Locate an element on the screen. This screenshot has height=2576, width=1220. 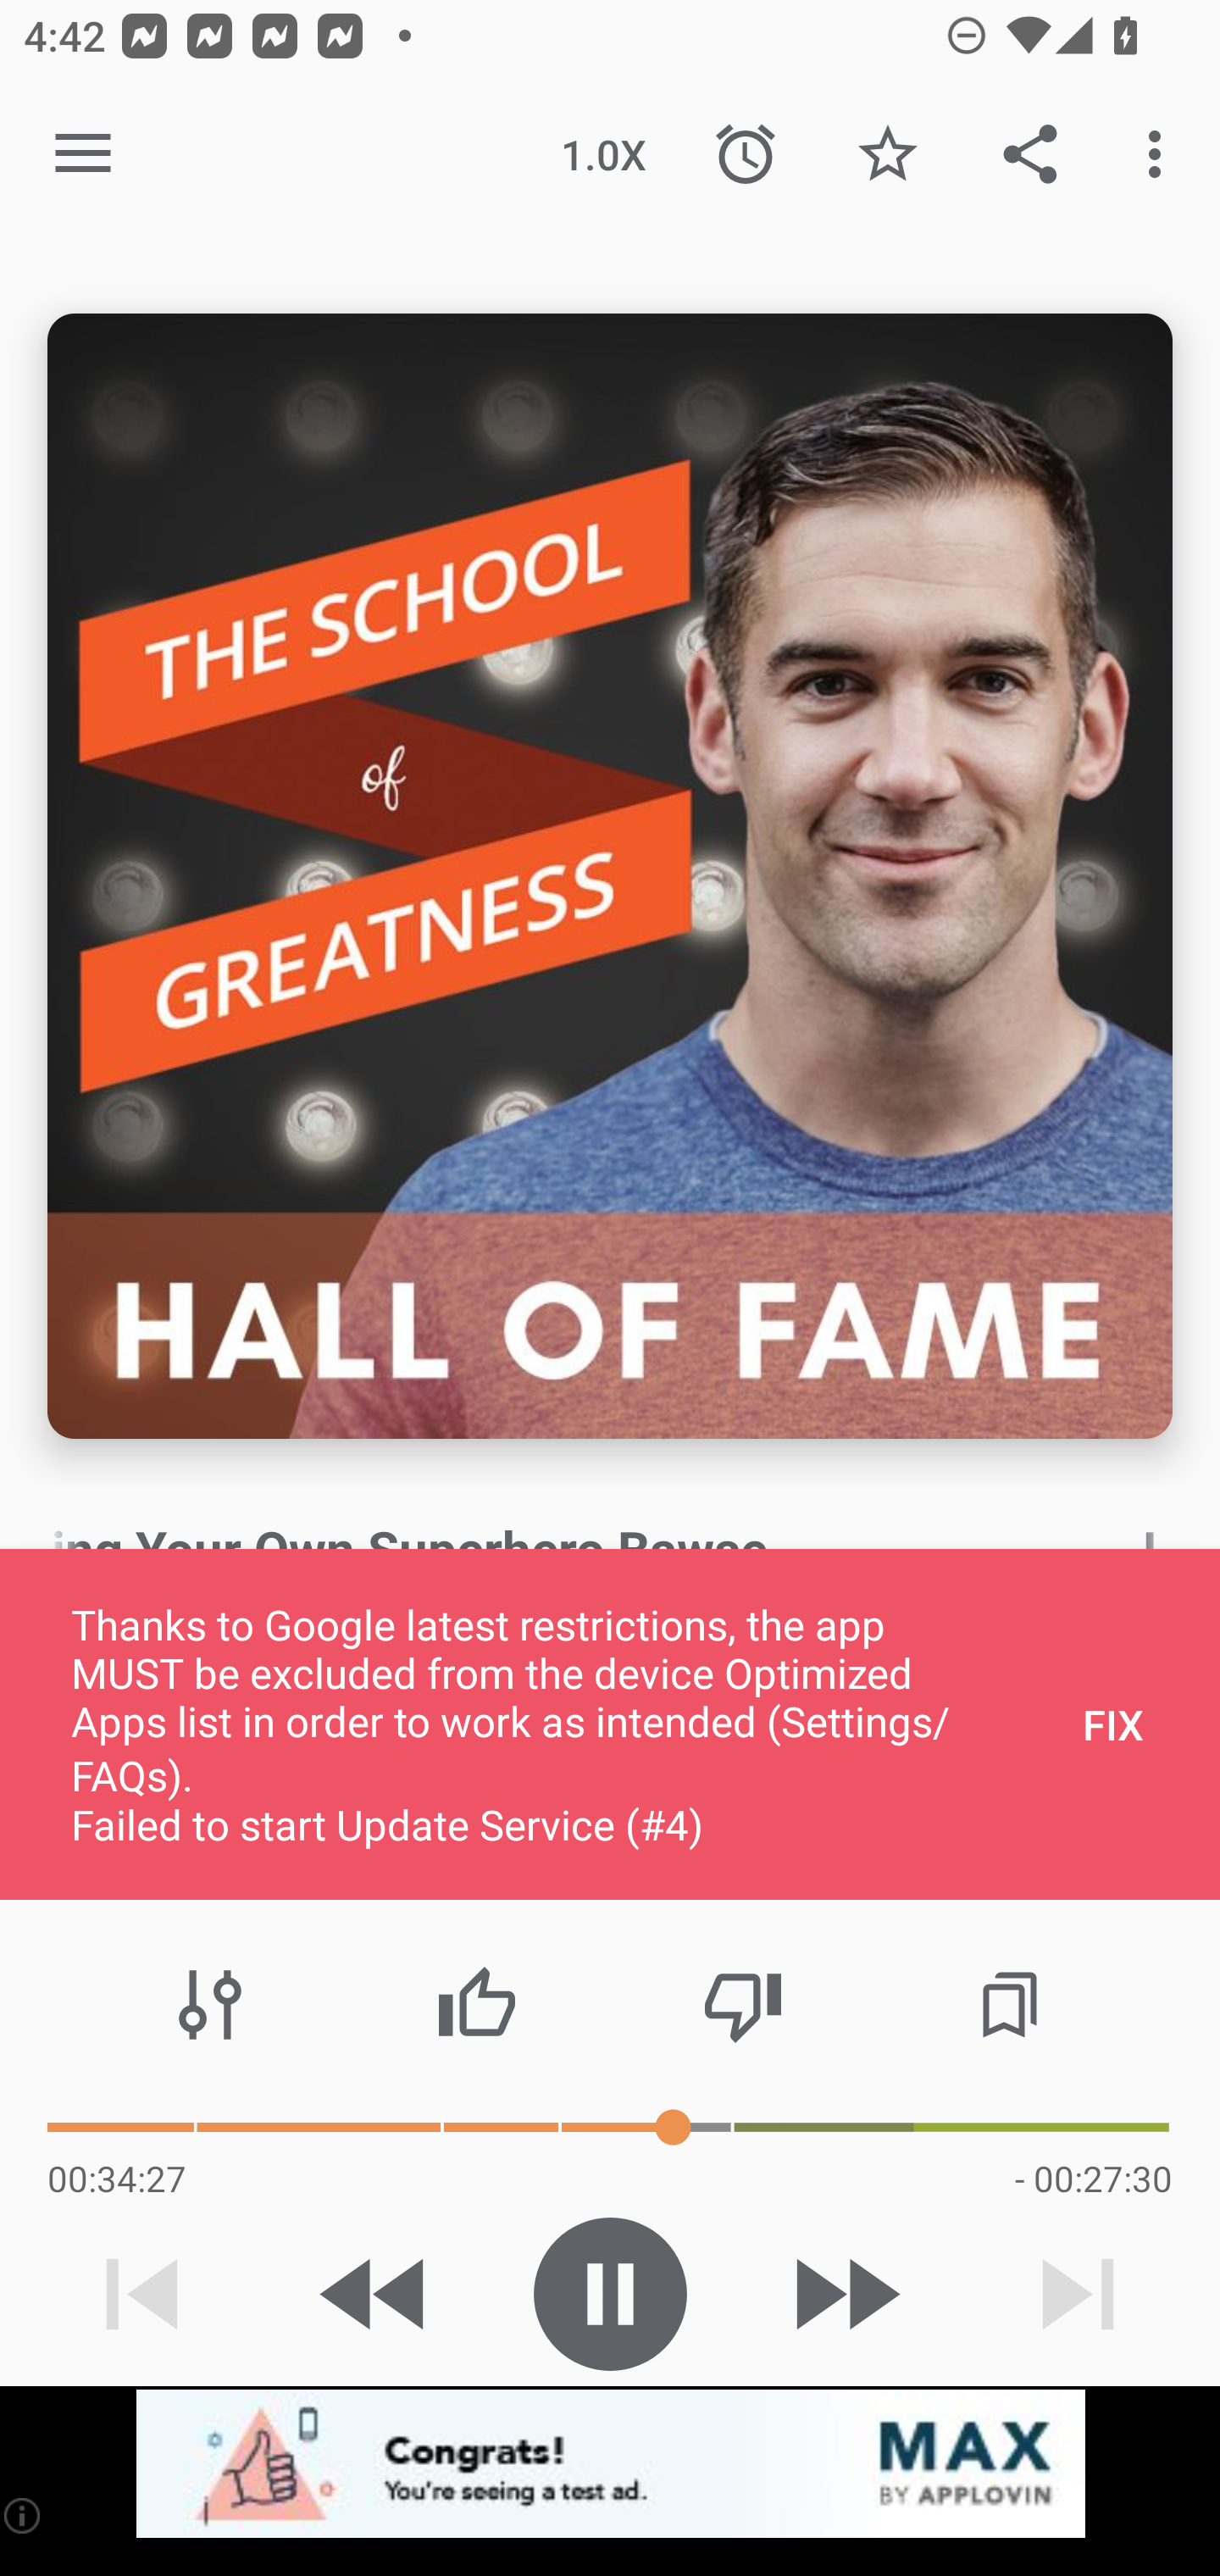
Open navigation sidebar is located at coordinates (83, 154).